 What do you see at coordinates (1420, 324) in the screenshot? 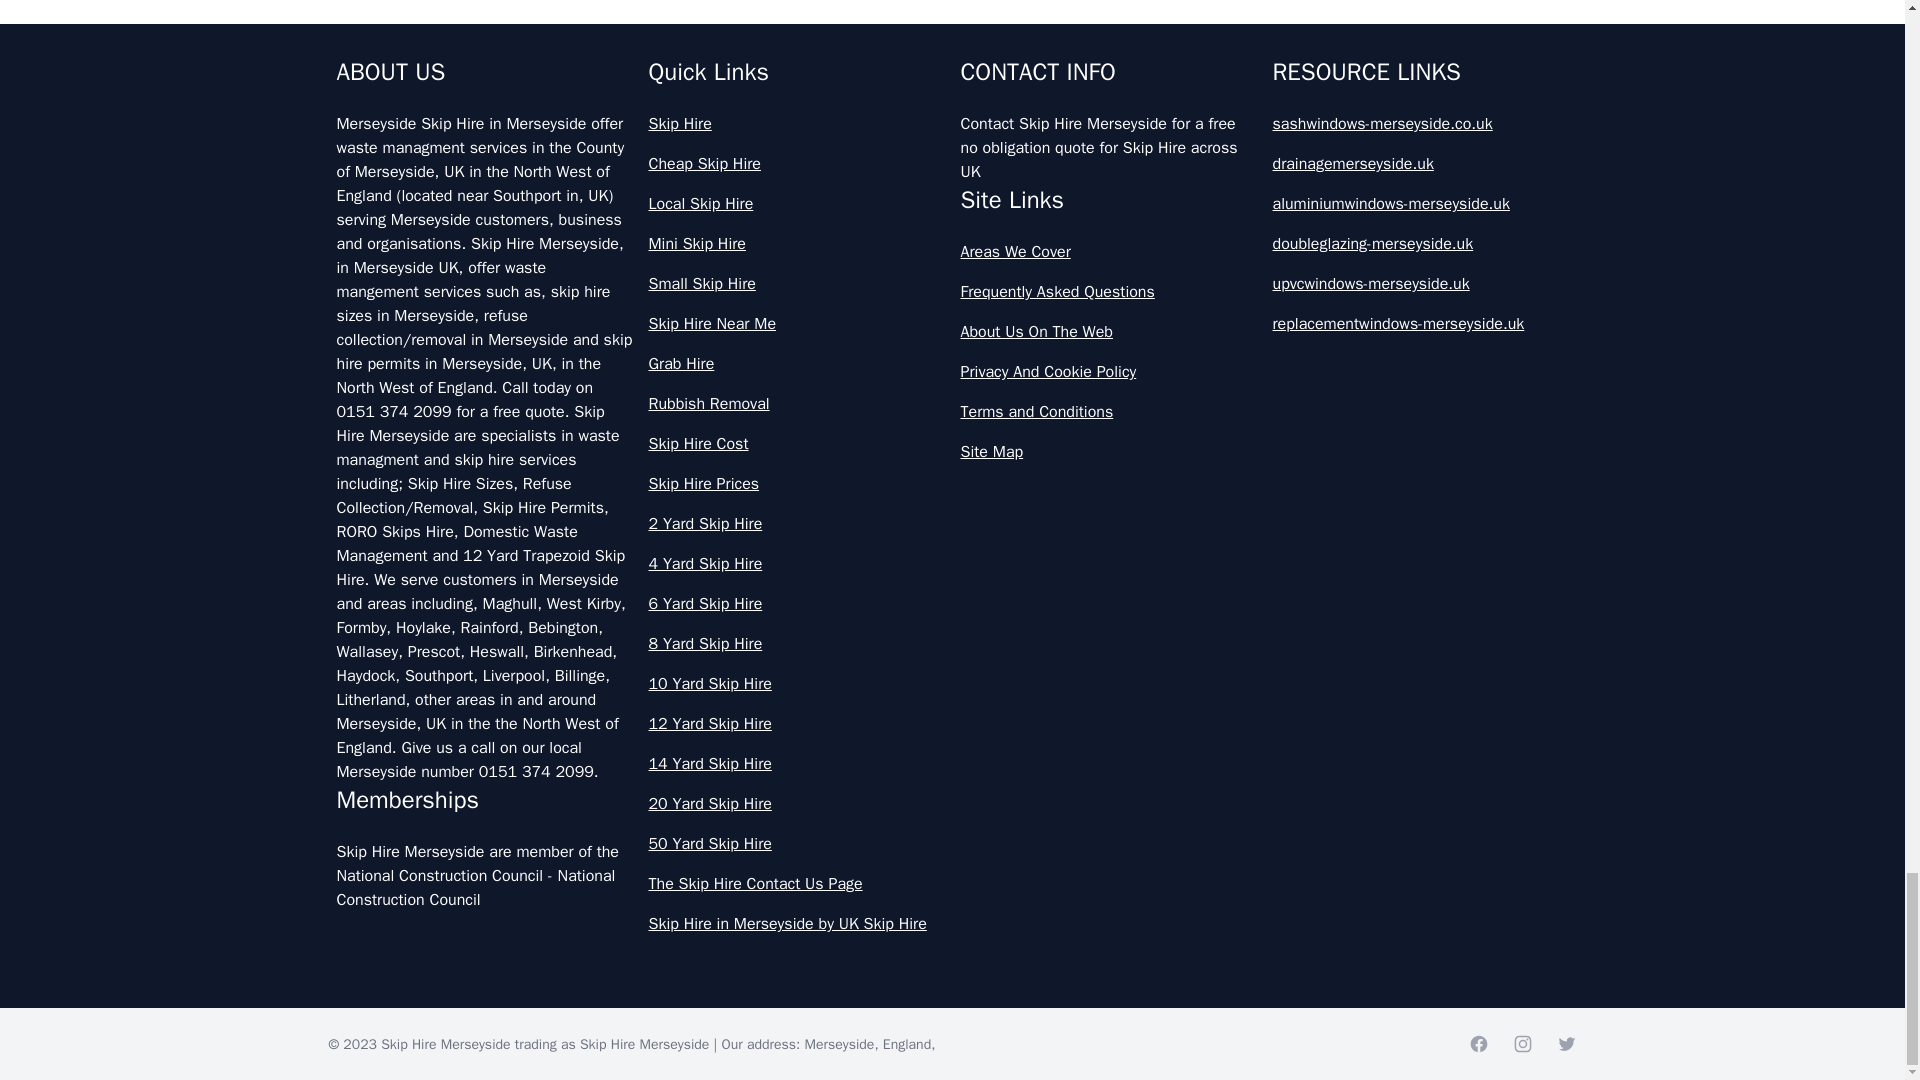
I see `replacementwindows-merseyside.uk` at bounding box center [1420, 324].